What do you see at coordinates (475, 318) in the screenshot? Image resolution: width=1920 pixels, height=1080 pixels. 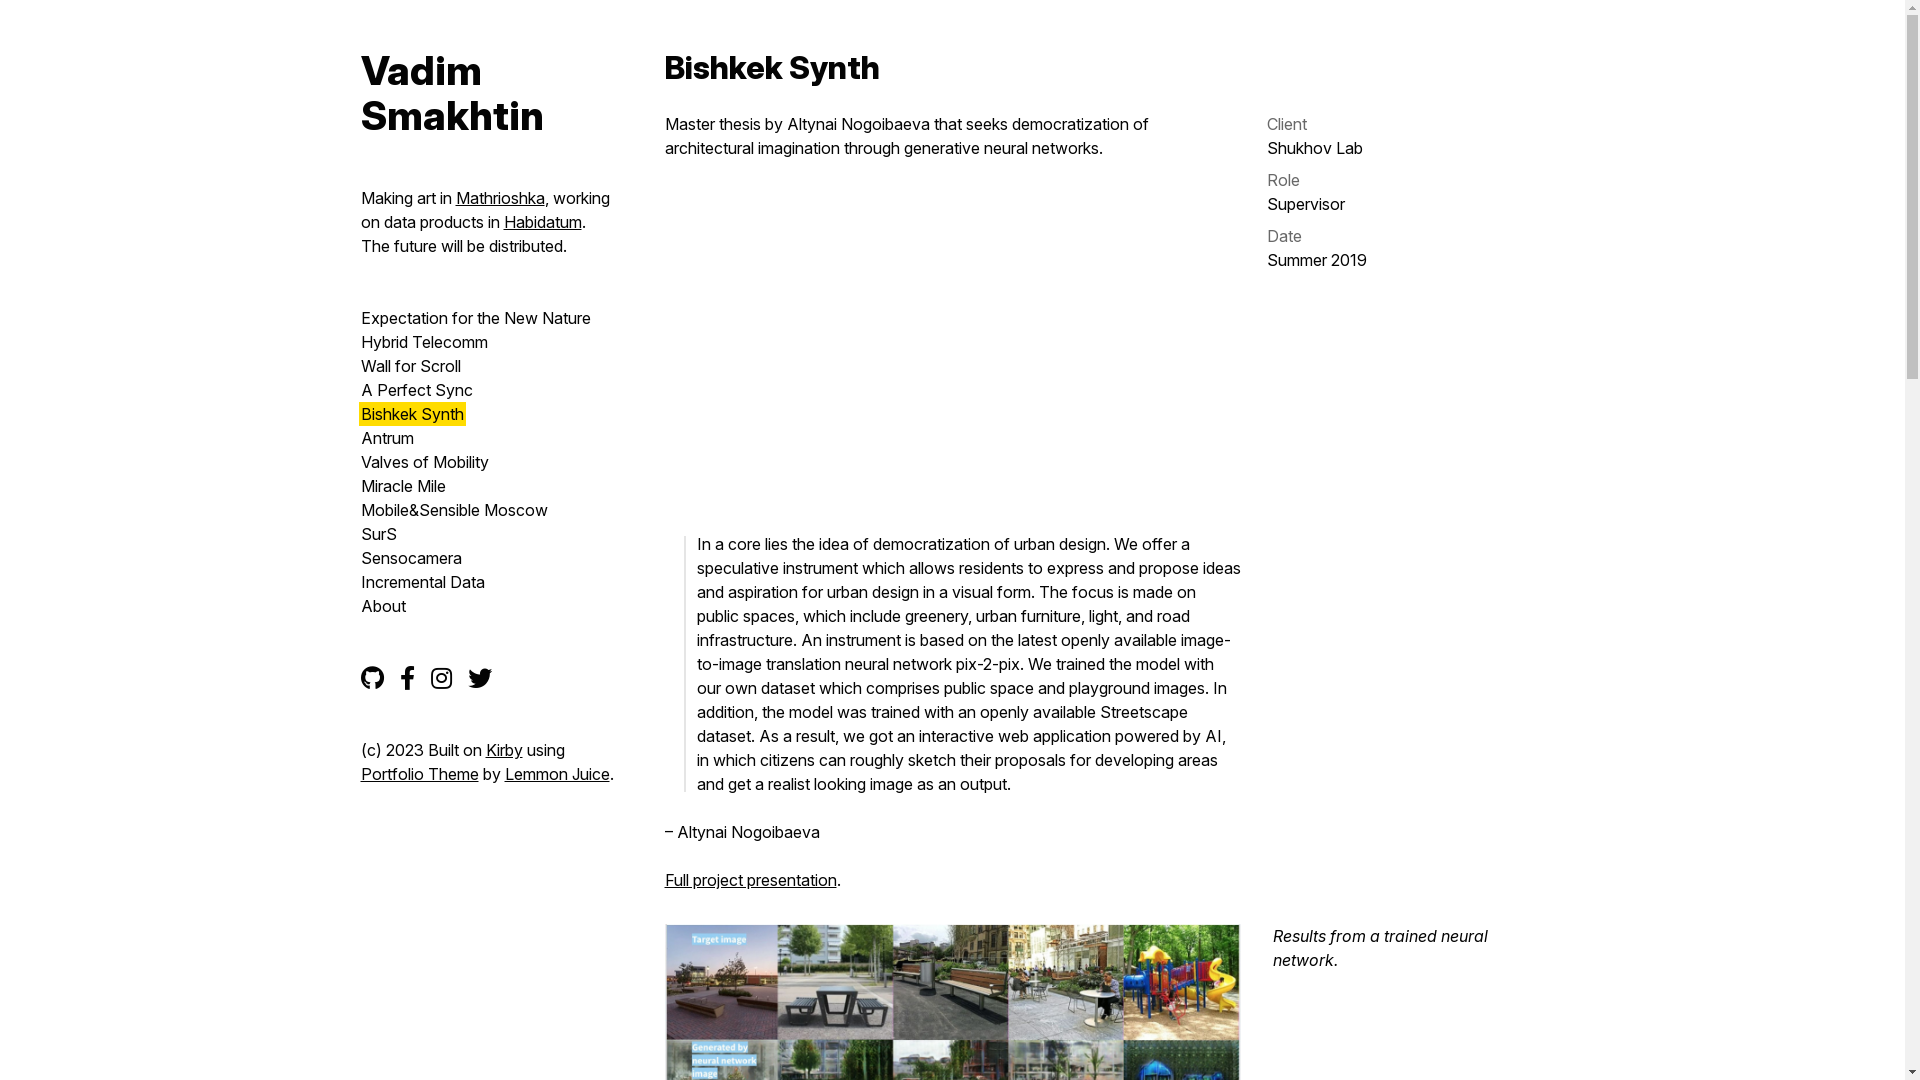 I see `Expectation for the New Nature` at bounding box center [475, 318].